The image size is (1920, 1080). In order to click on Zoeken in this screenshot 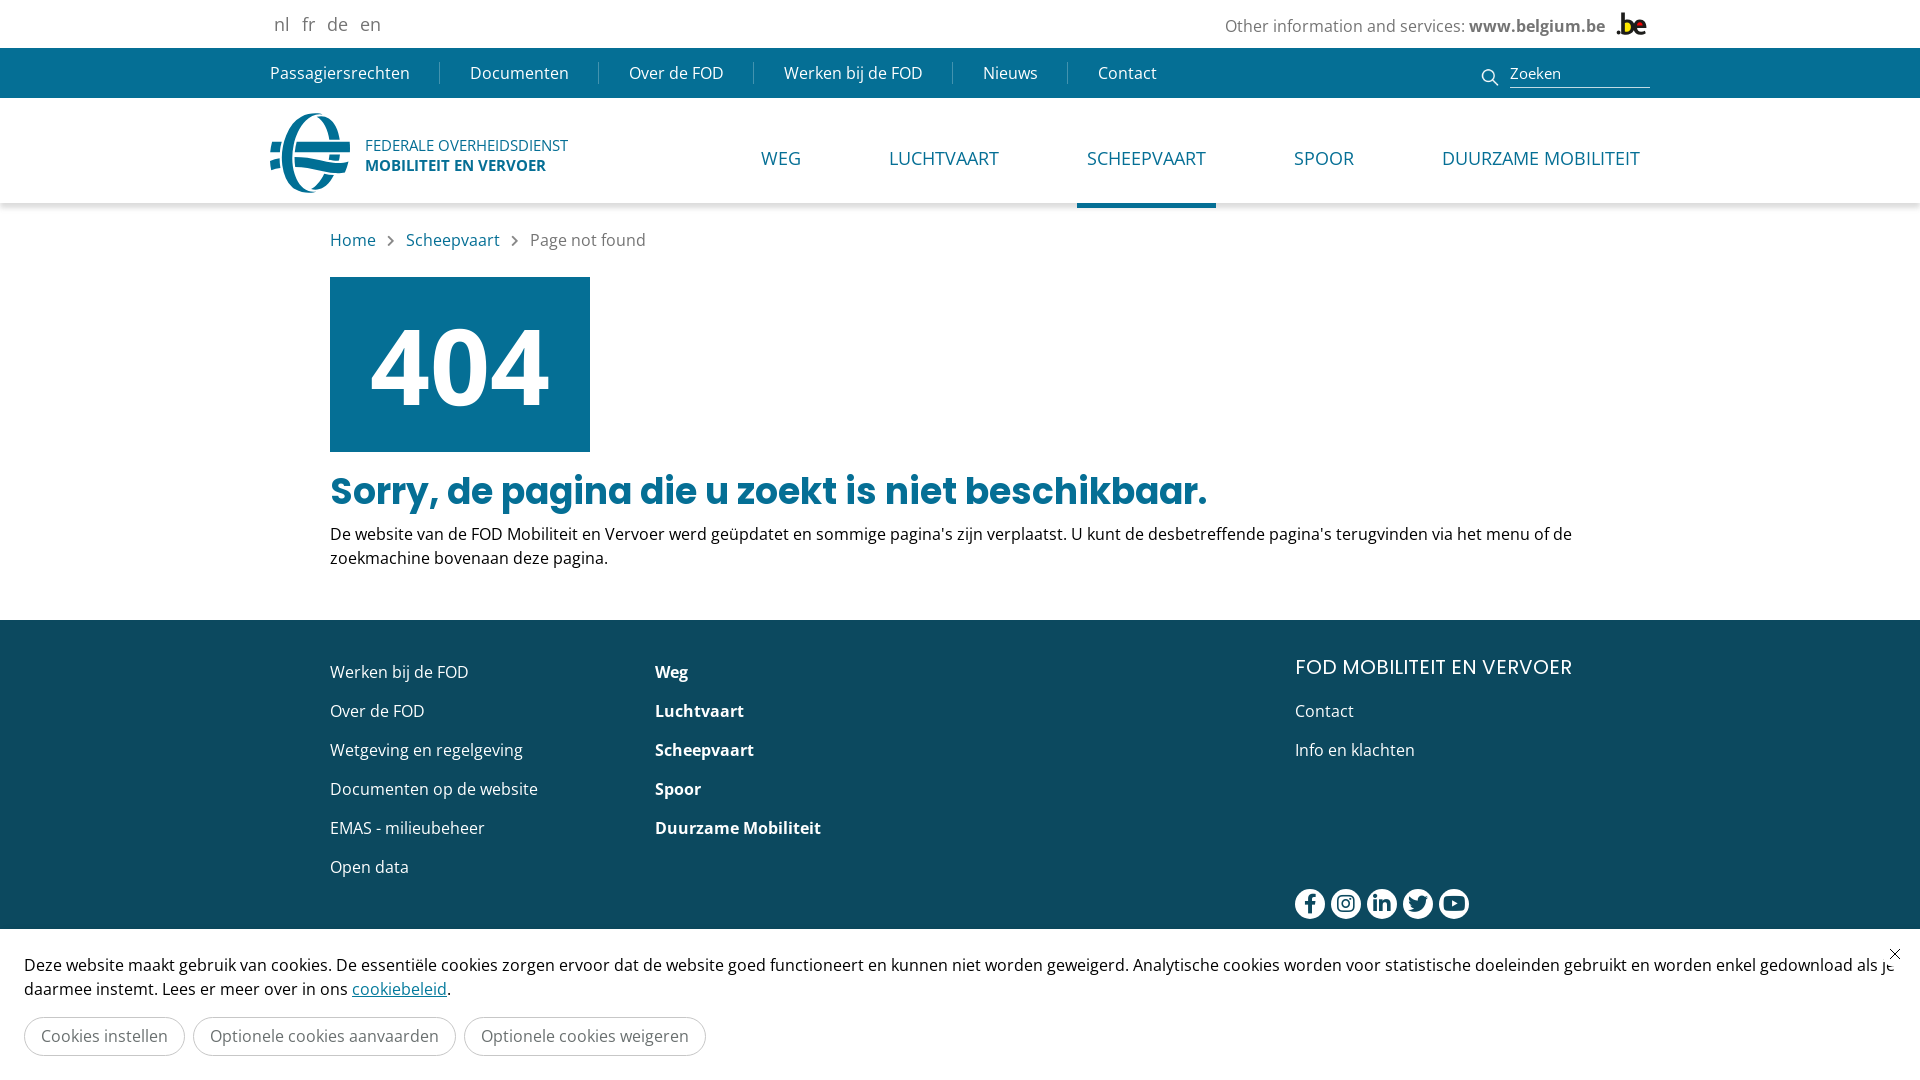, I will do `click(1580, 73)`.